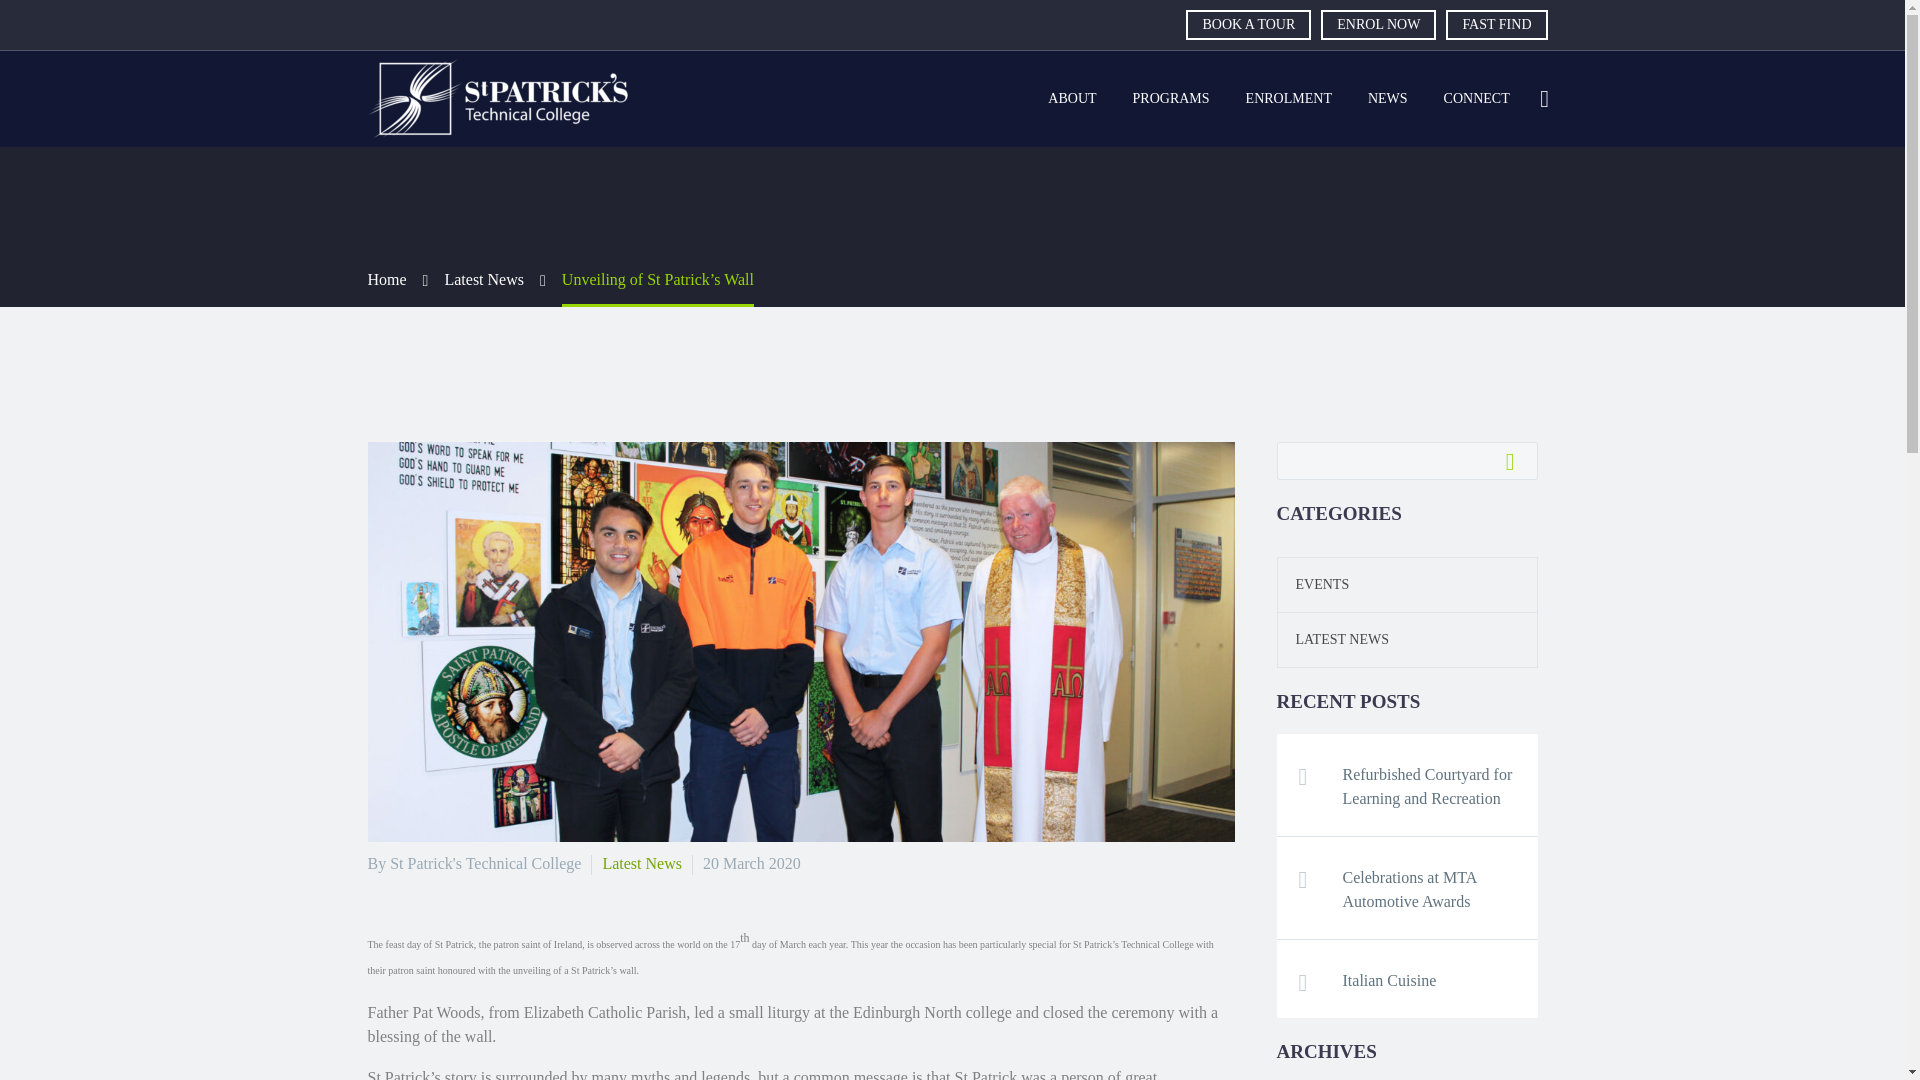 The width and height of the screenshot is (1920, 1080). I want to click on BOOK A TOUR, so click(1248, 24).